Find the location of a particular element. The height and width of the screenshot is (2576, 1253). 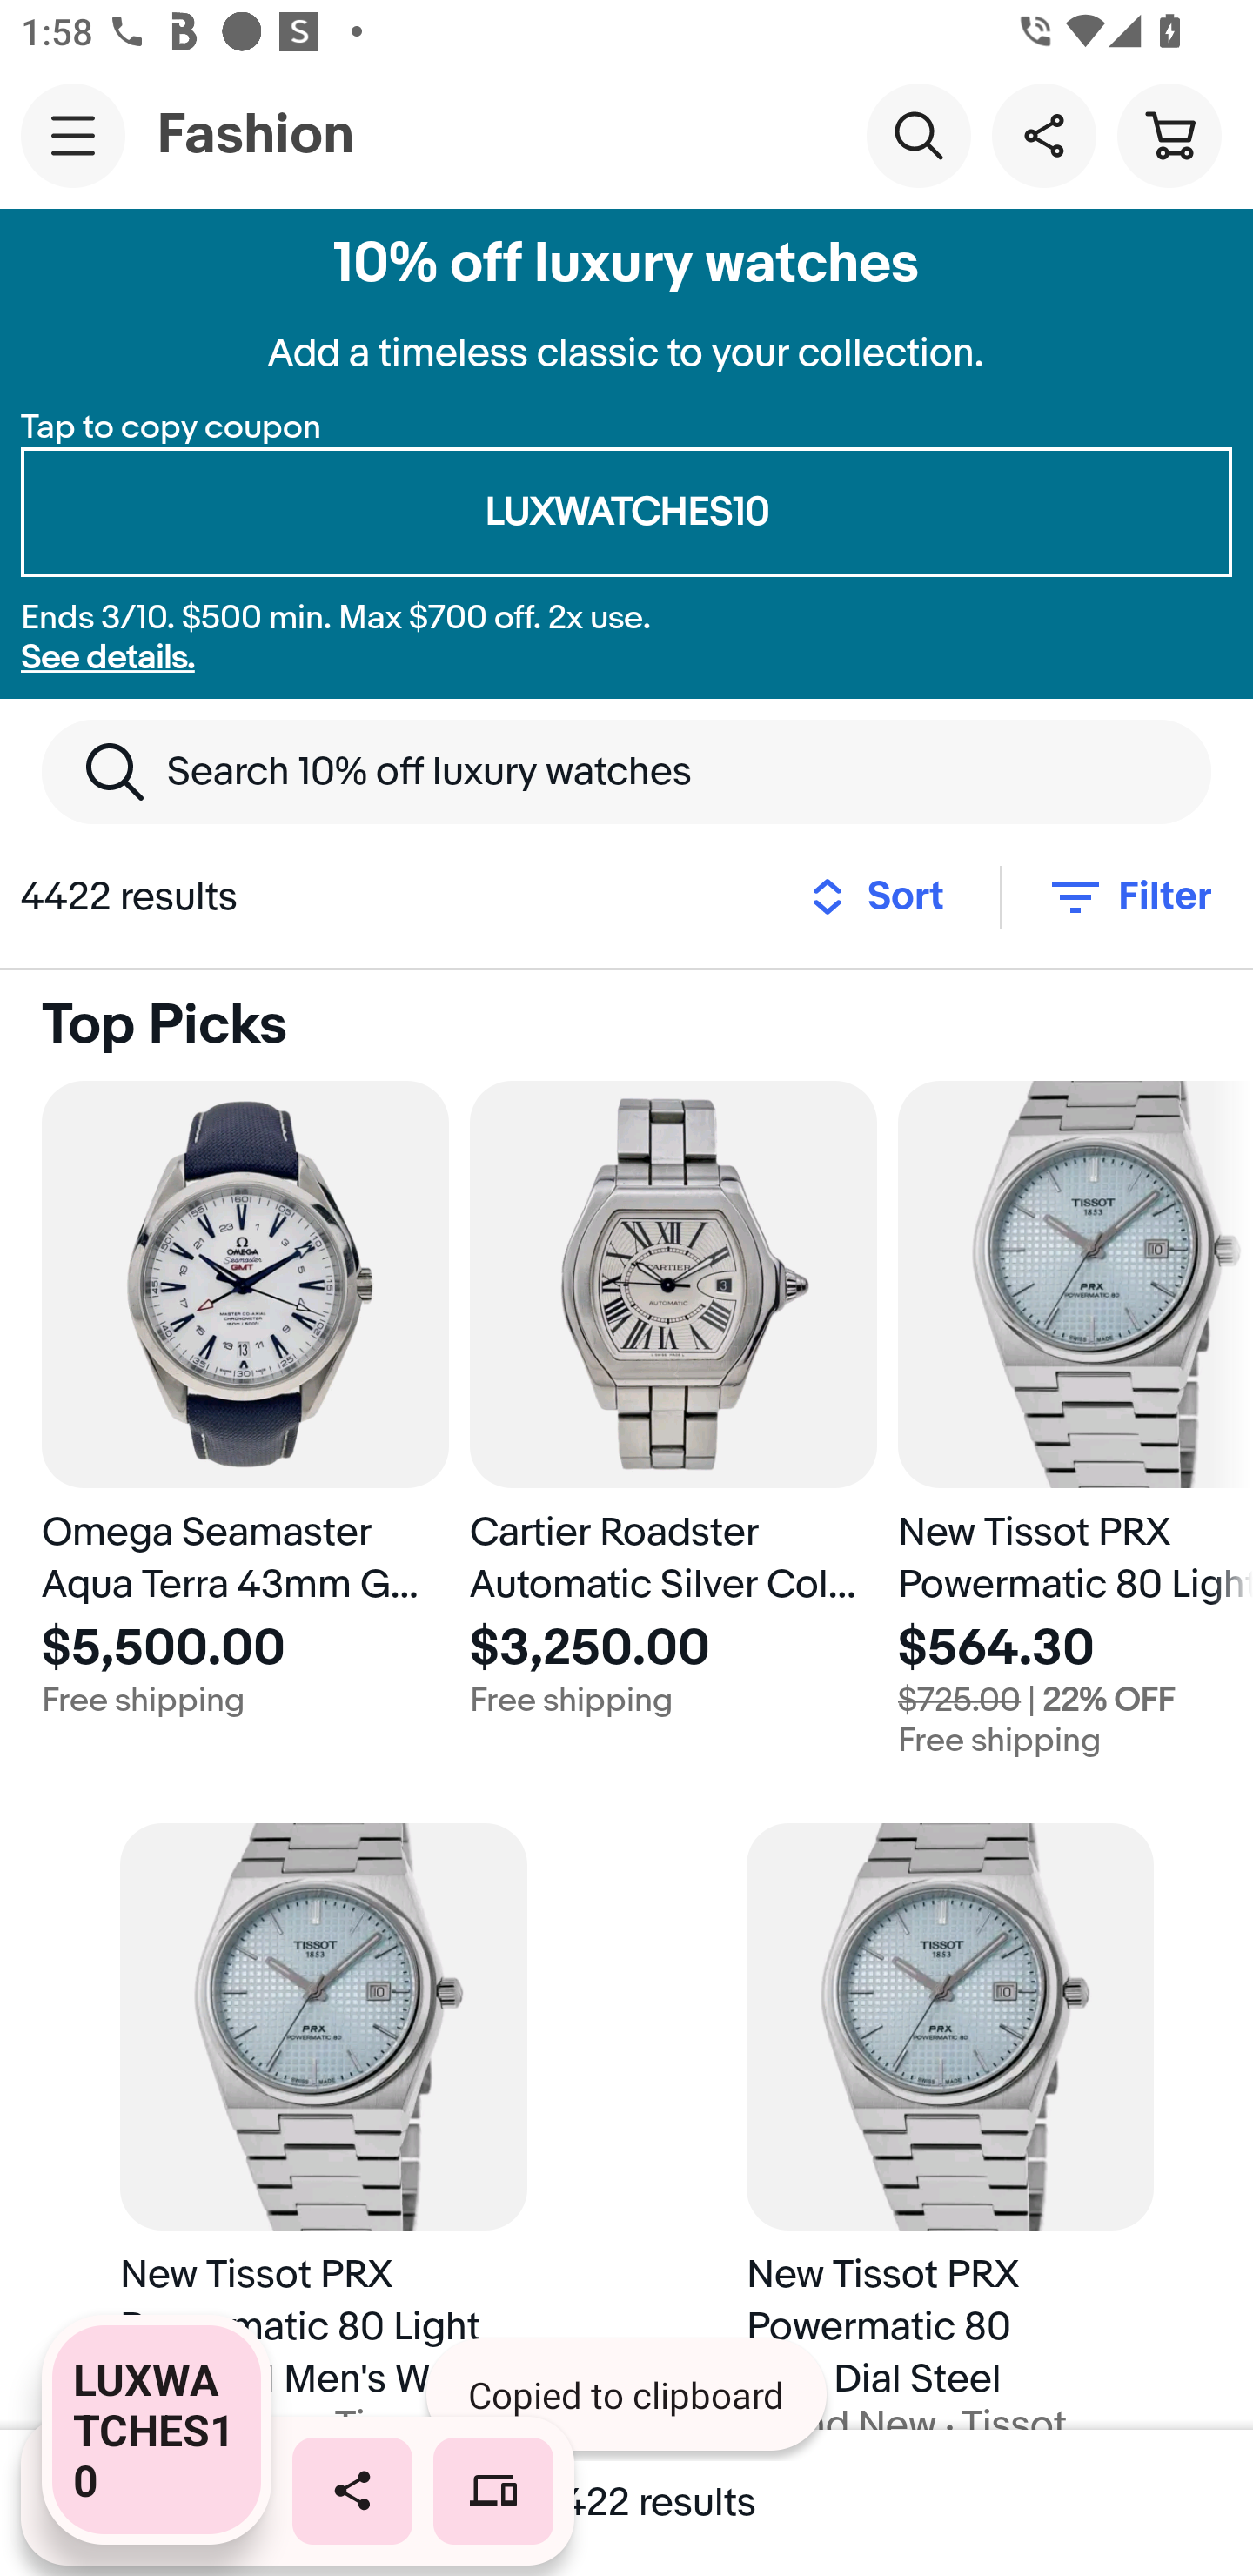

Search 10% off luxury watches is located at coordinates (626, 771).